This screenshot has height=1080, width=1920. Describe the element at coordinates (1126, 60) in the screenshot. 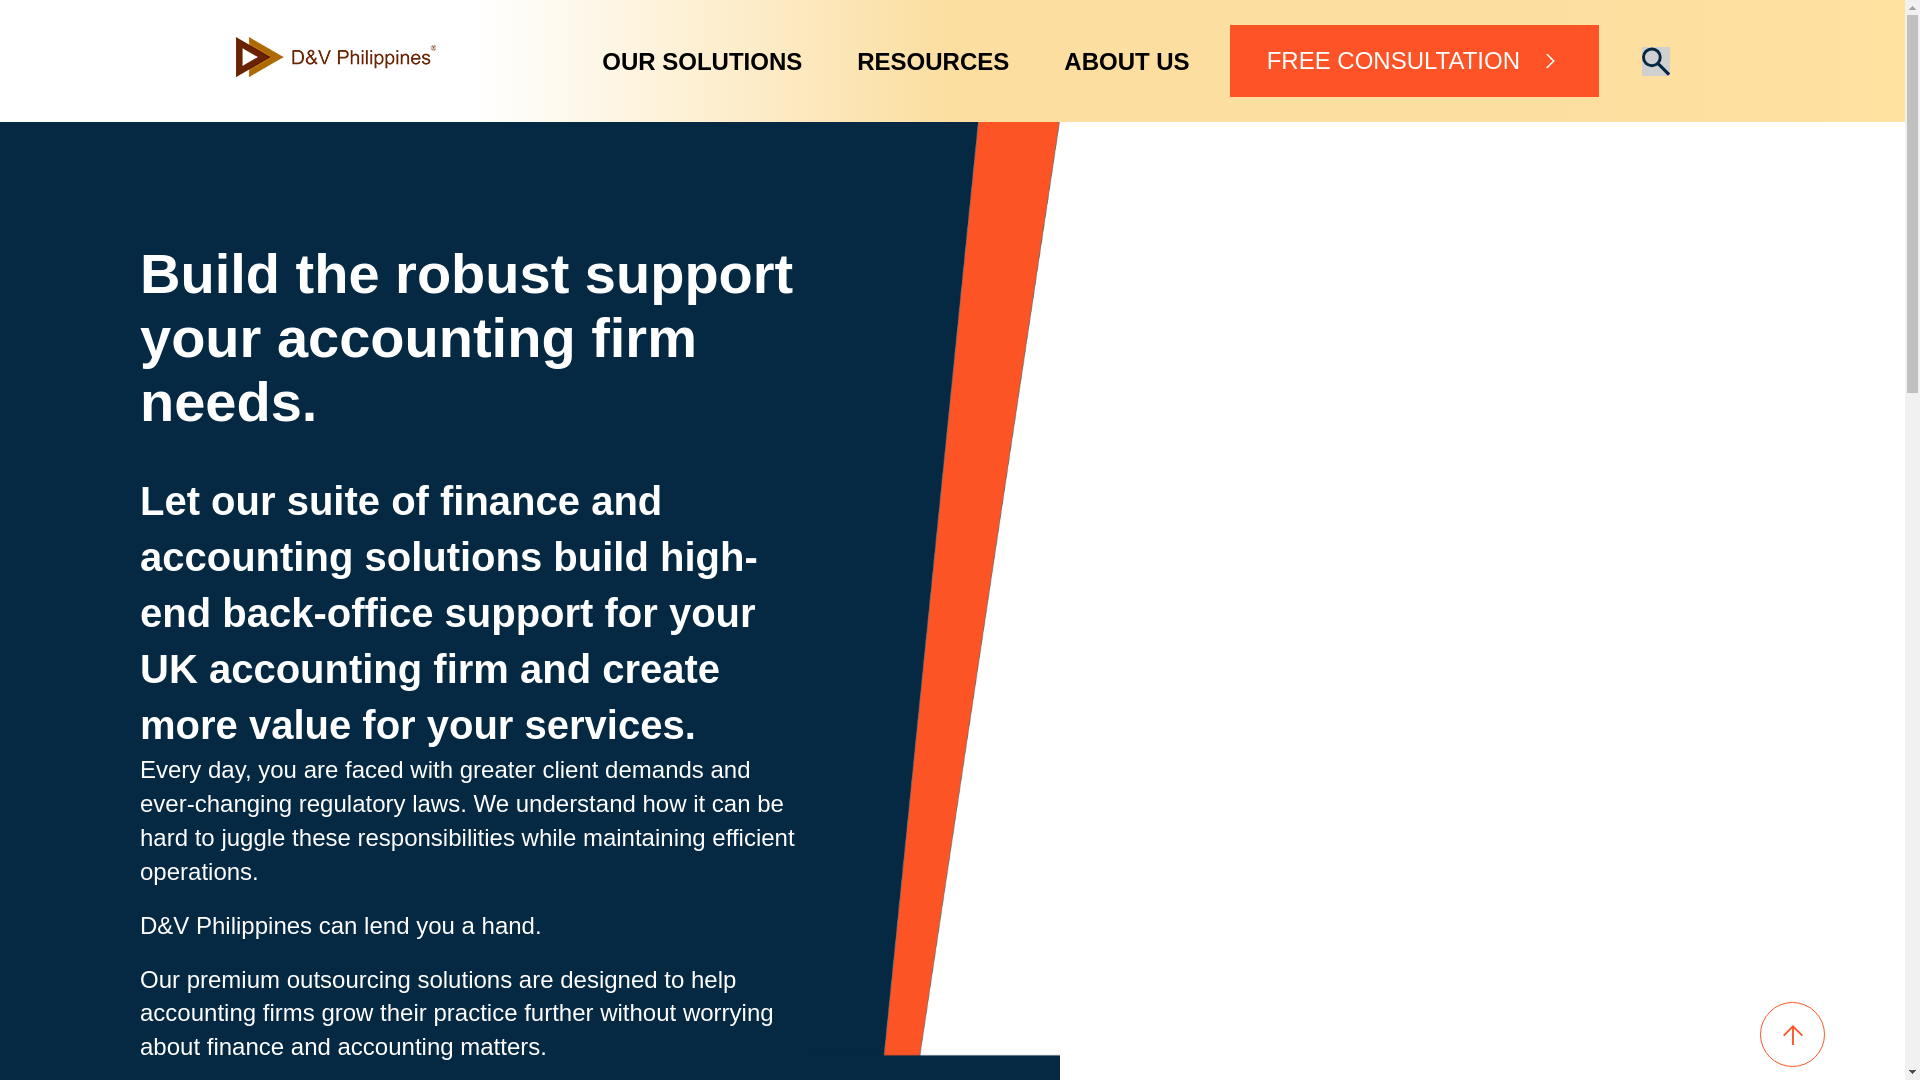

I see `ABOUT US` at that location.